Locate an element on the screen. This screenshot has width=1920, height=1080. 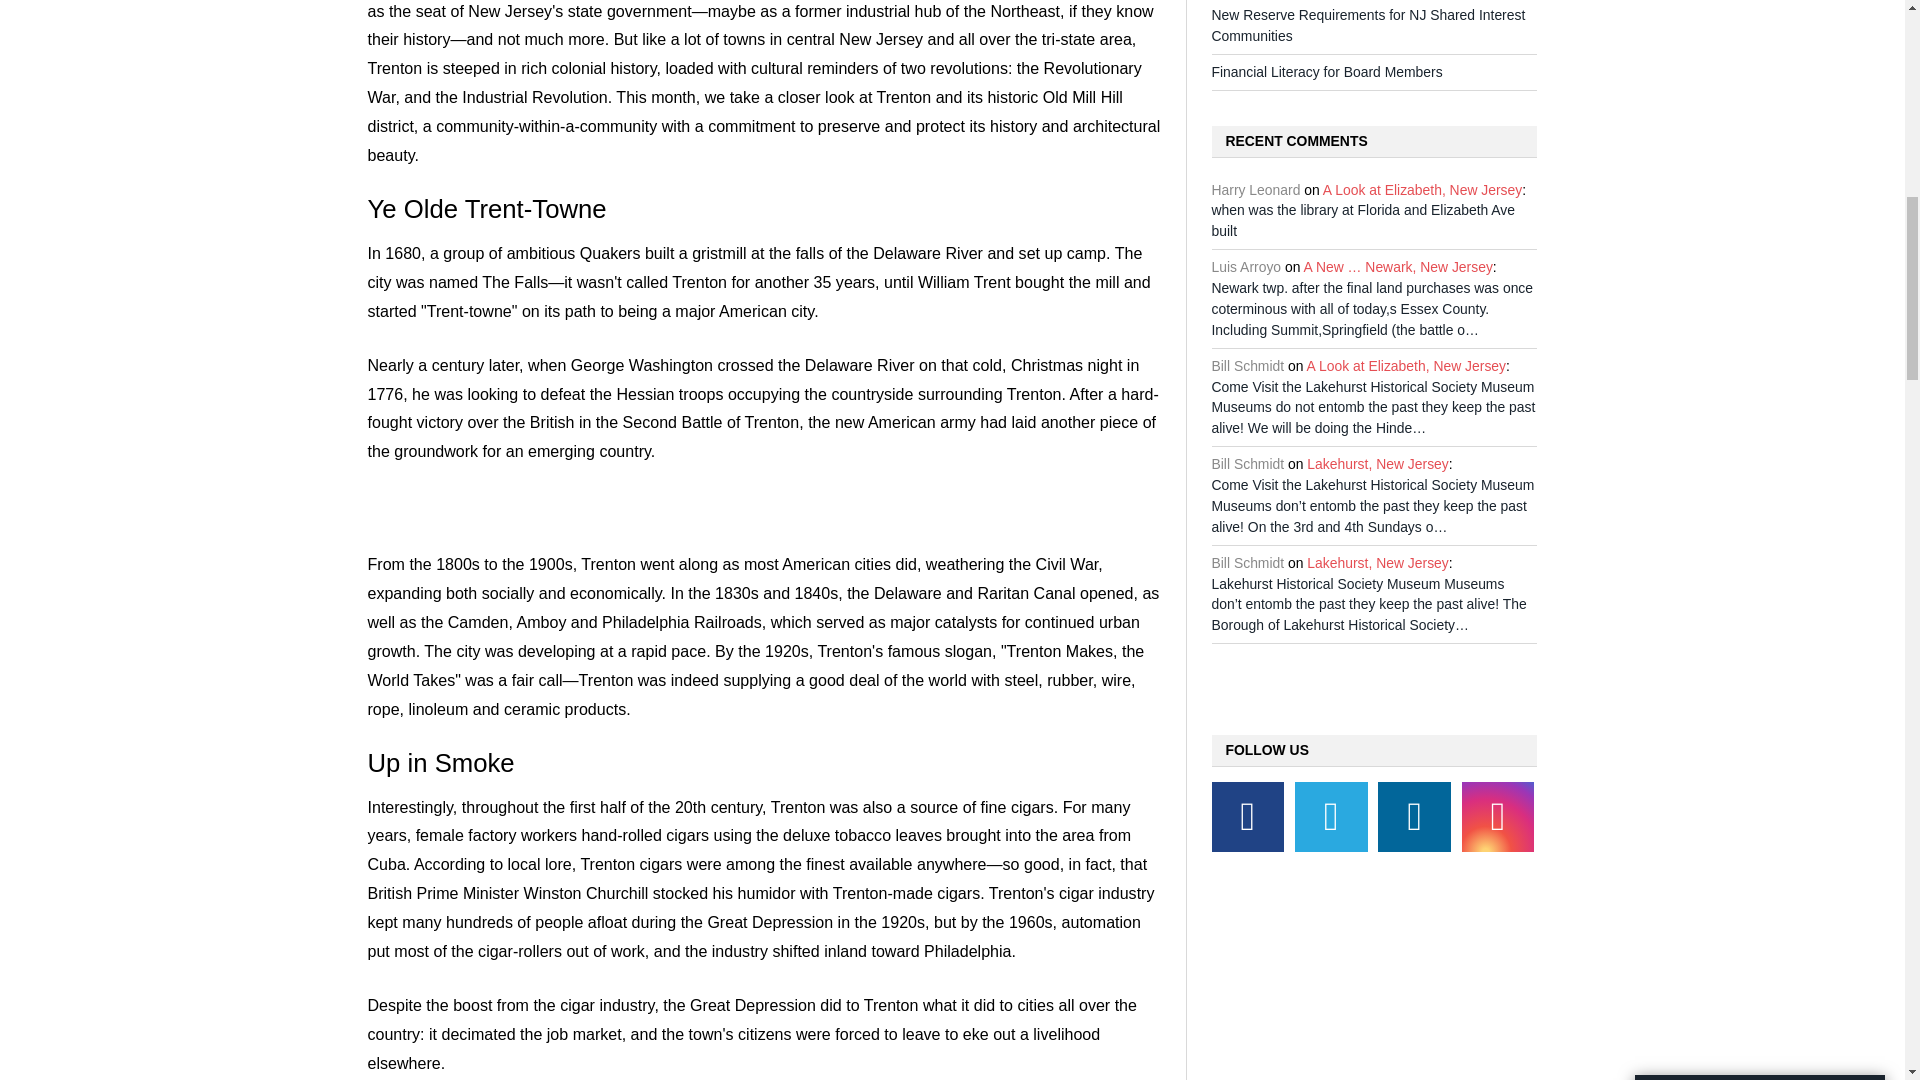
Facebook is located at coordinates (1248, 816).